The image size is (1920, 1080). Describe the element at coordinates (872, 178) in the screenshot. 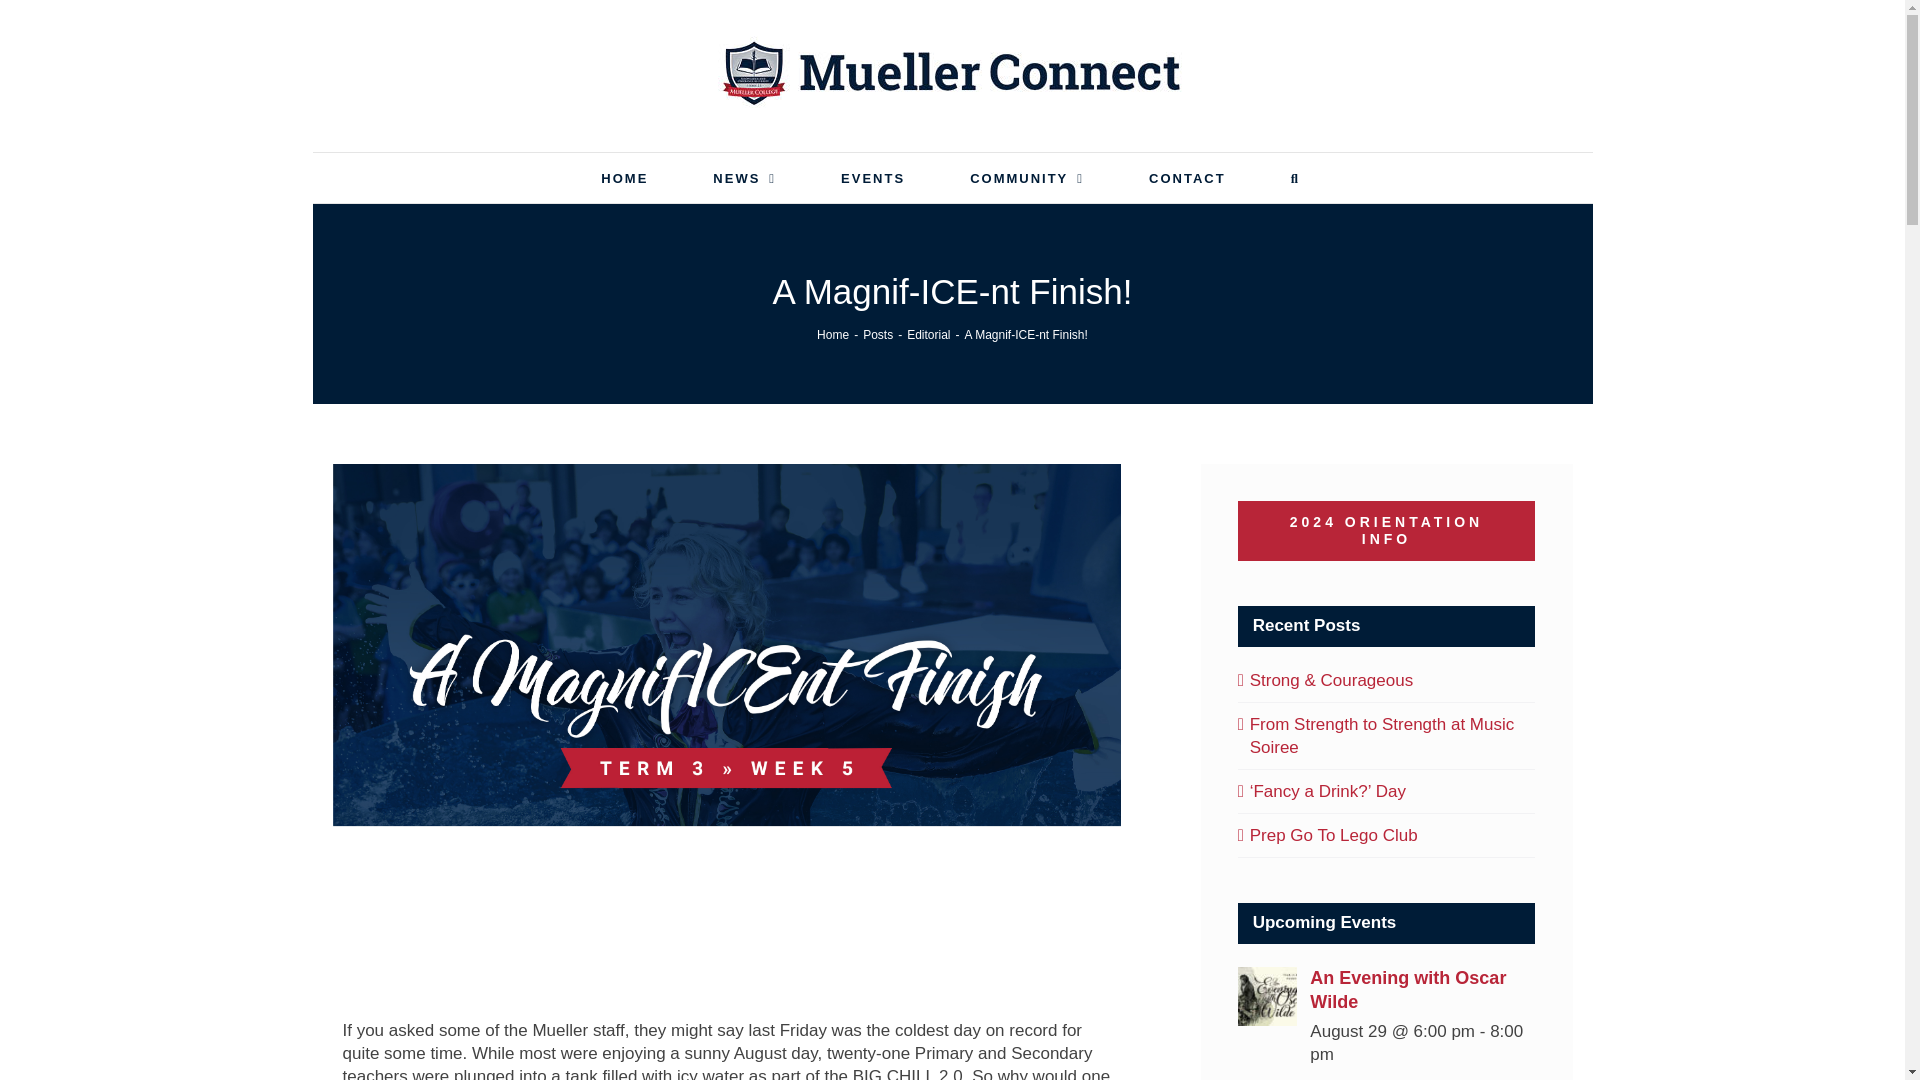

I see `EVENTS` at that location.